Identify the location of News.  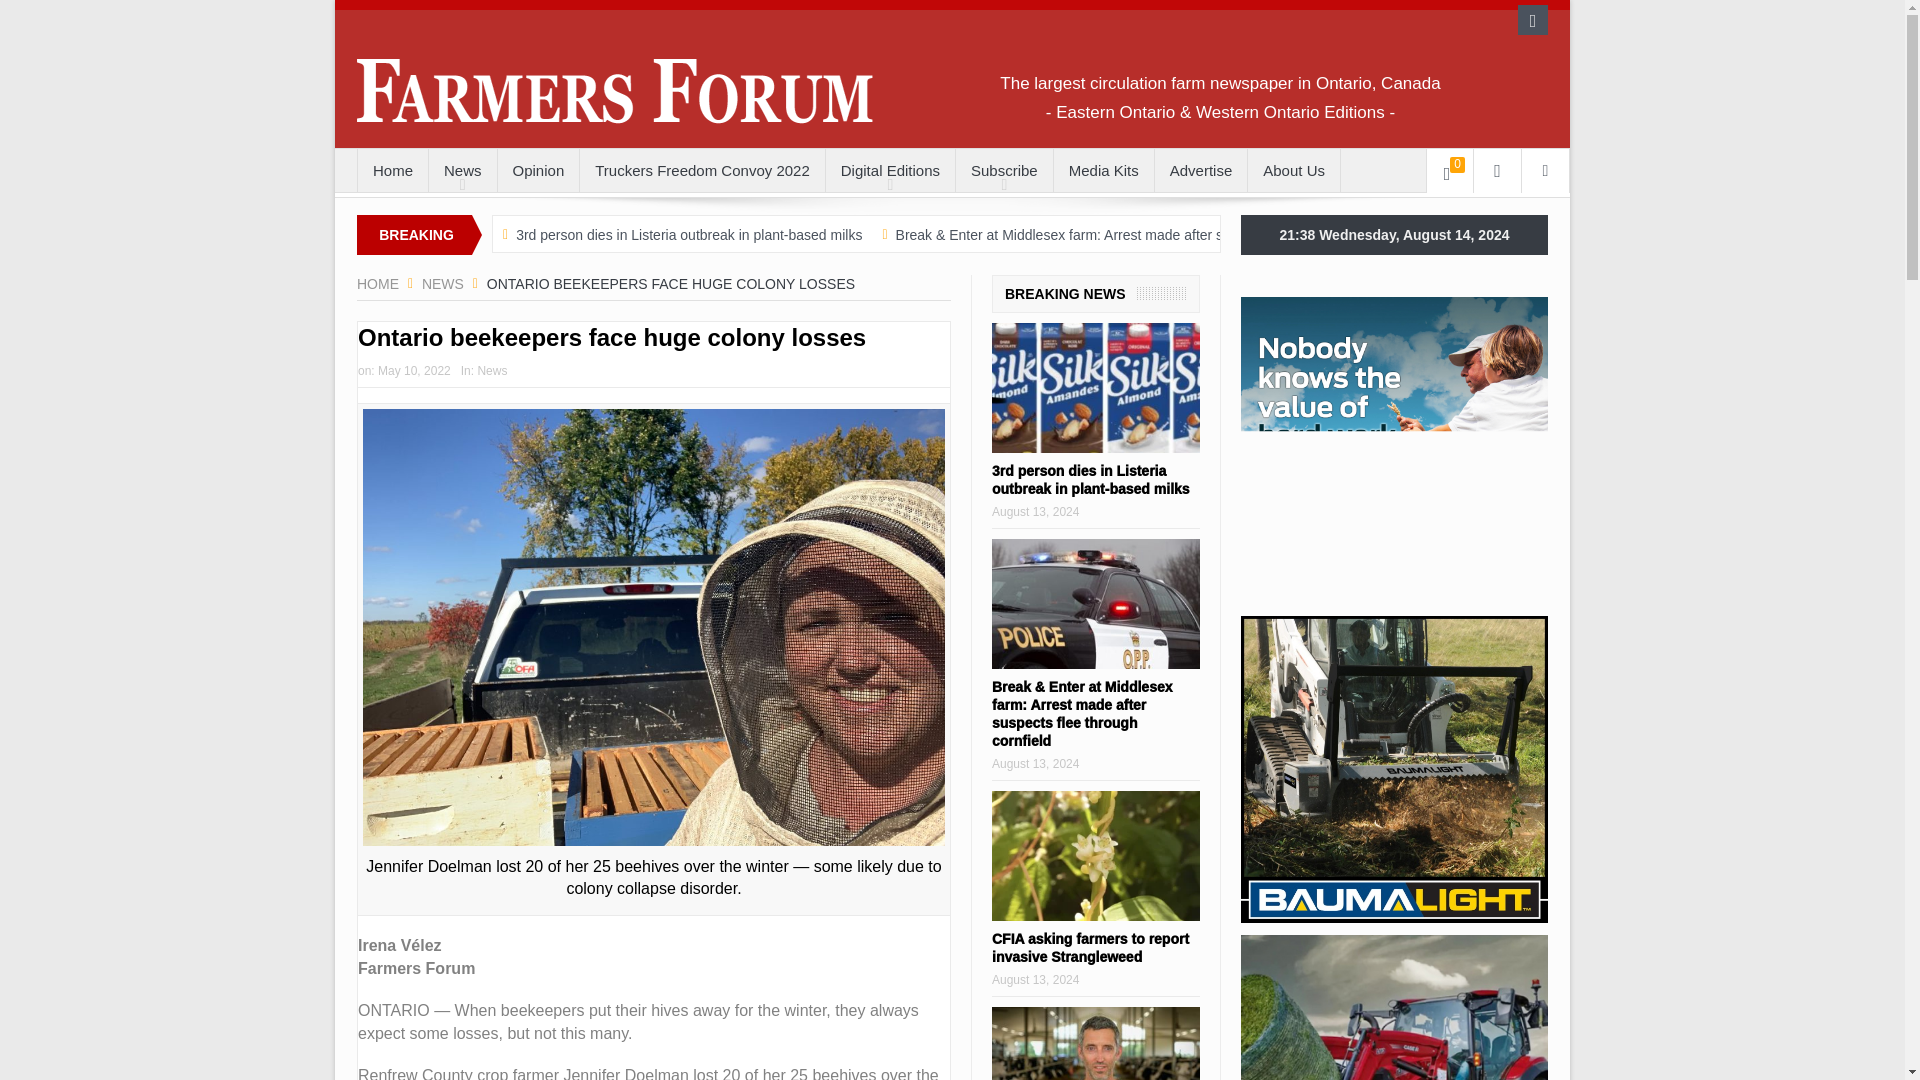
(462, 171).